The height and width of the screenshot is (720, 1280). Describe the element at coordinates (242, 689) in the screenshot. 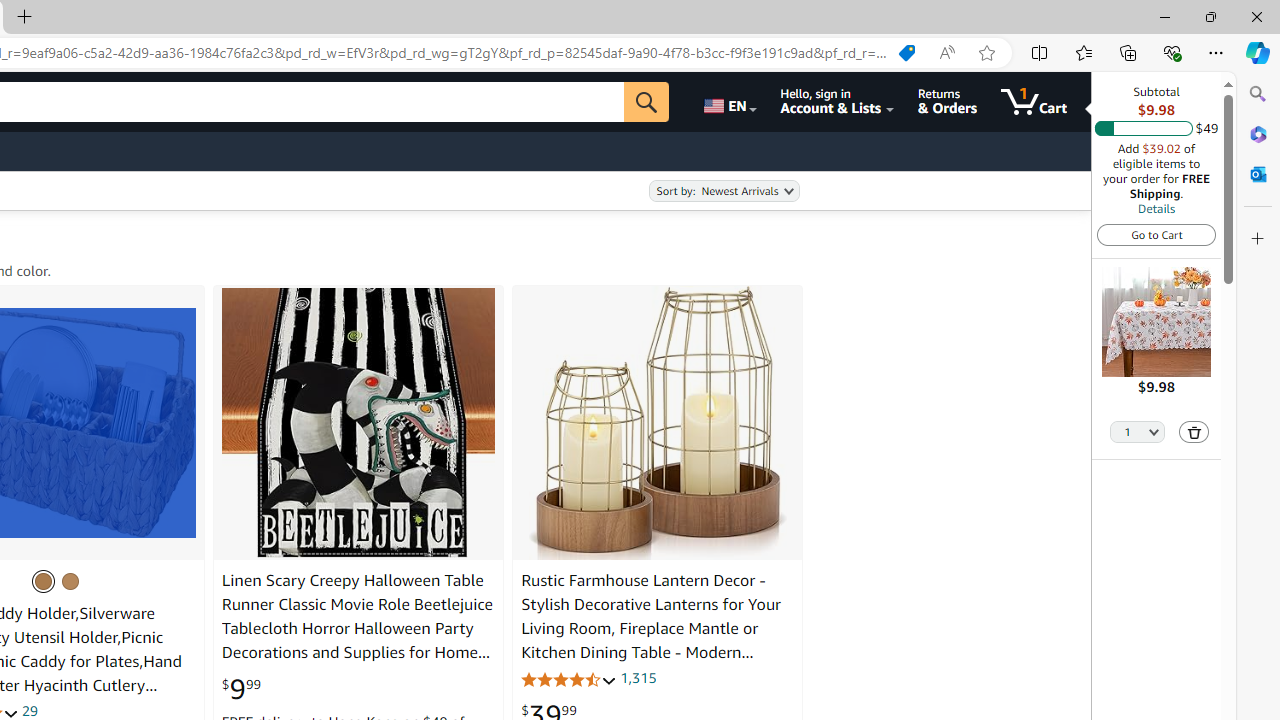

I see `$9.99` at that location.